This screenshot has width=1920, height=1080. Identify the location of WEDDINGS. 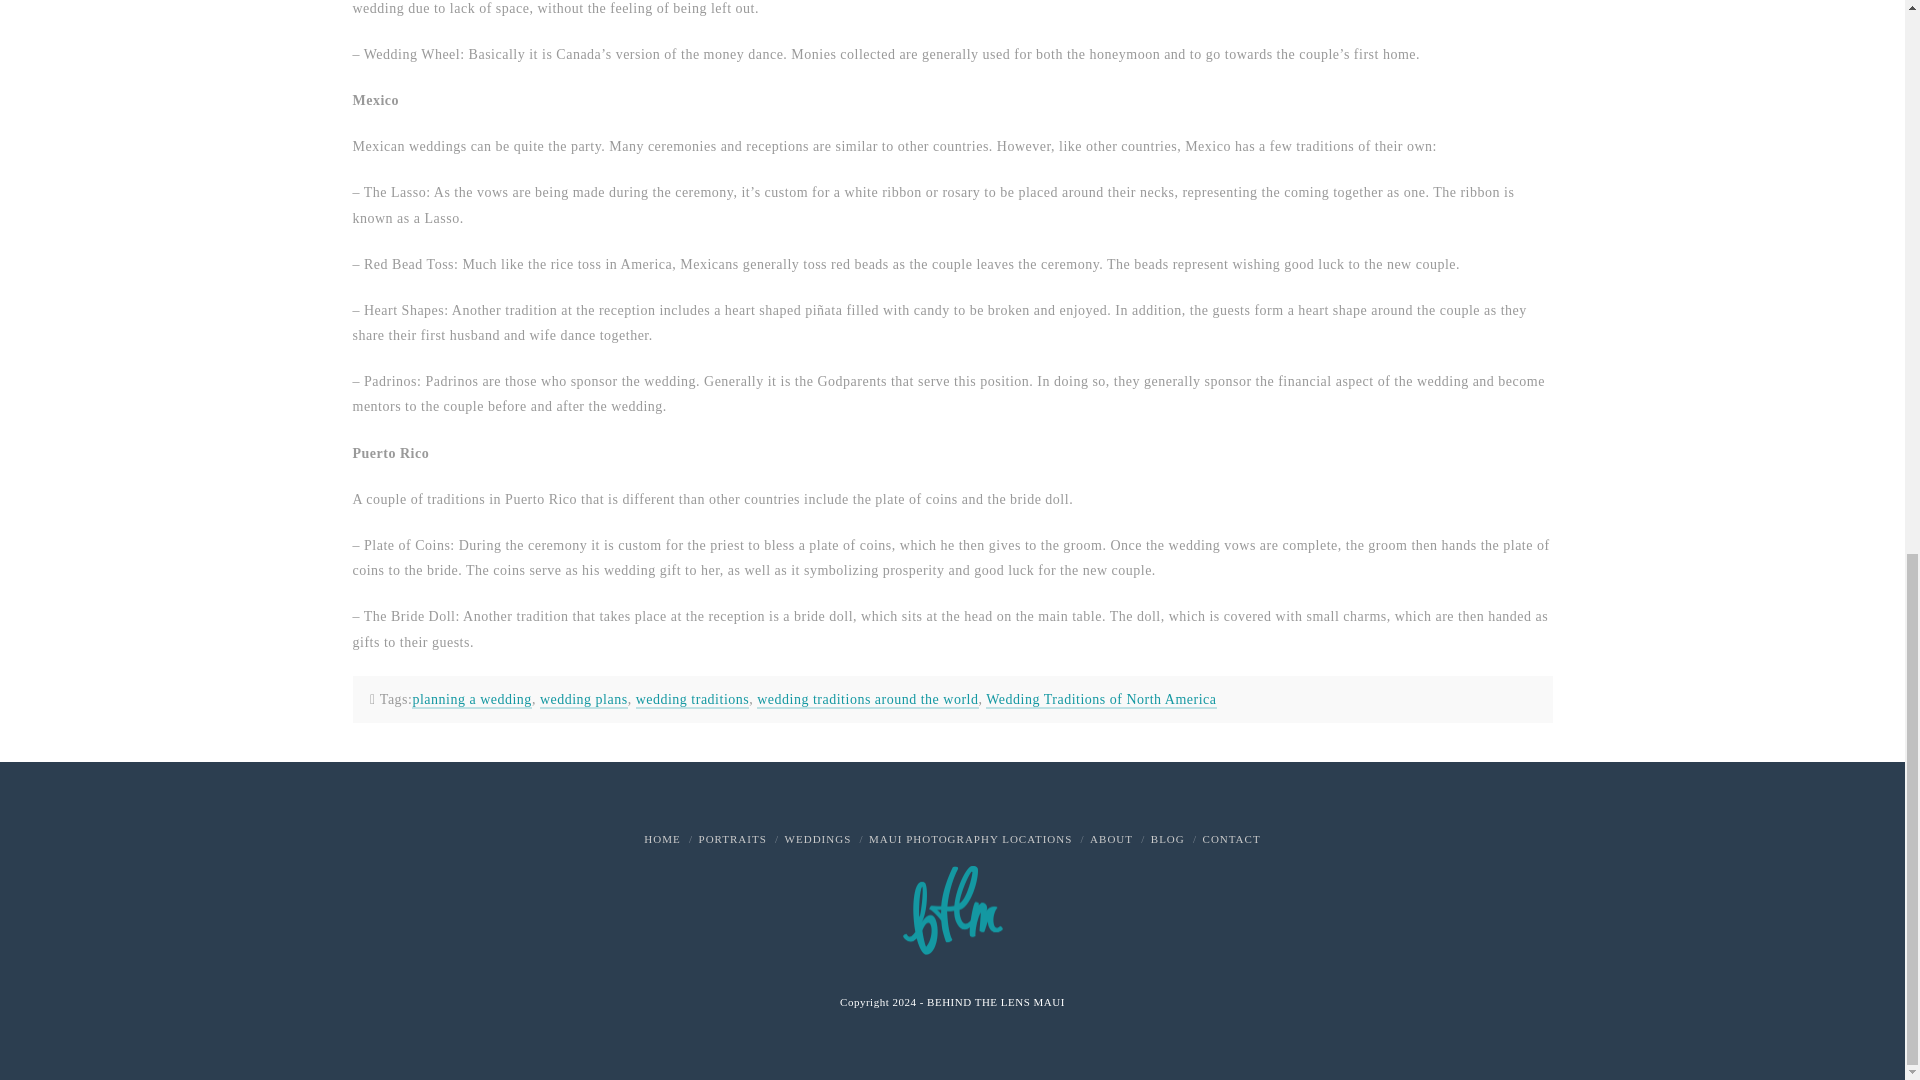
(818, 838).